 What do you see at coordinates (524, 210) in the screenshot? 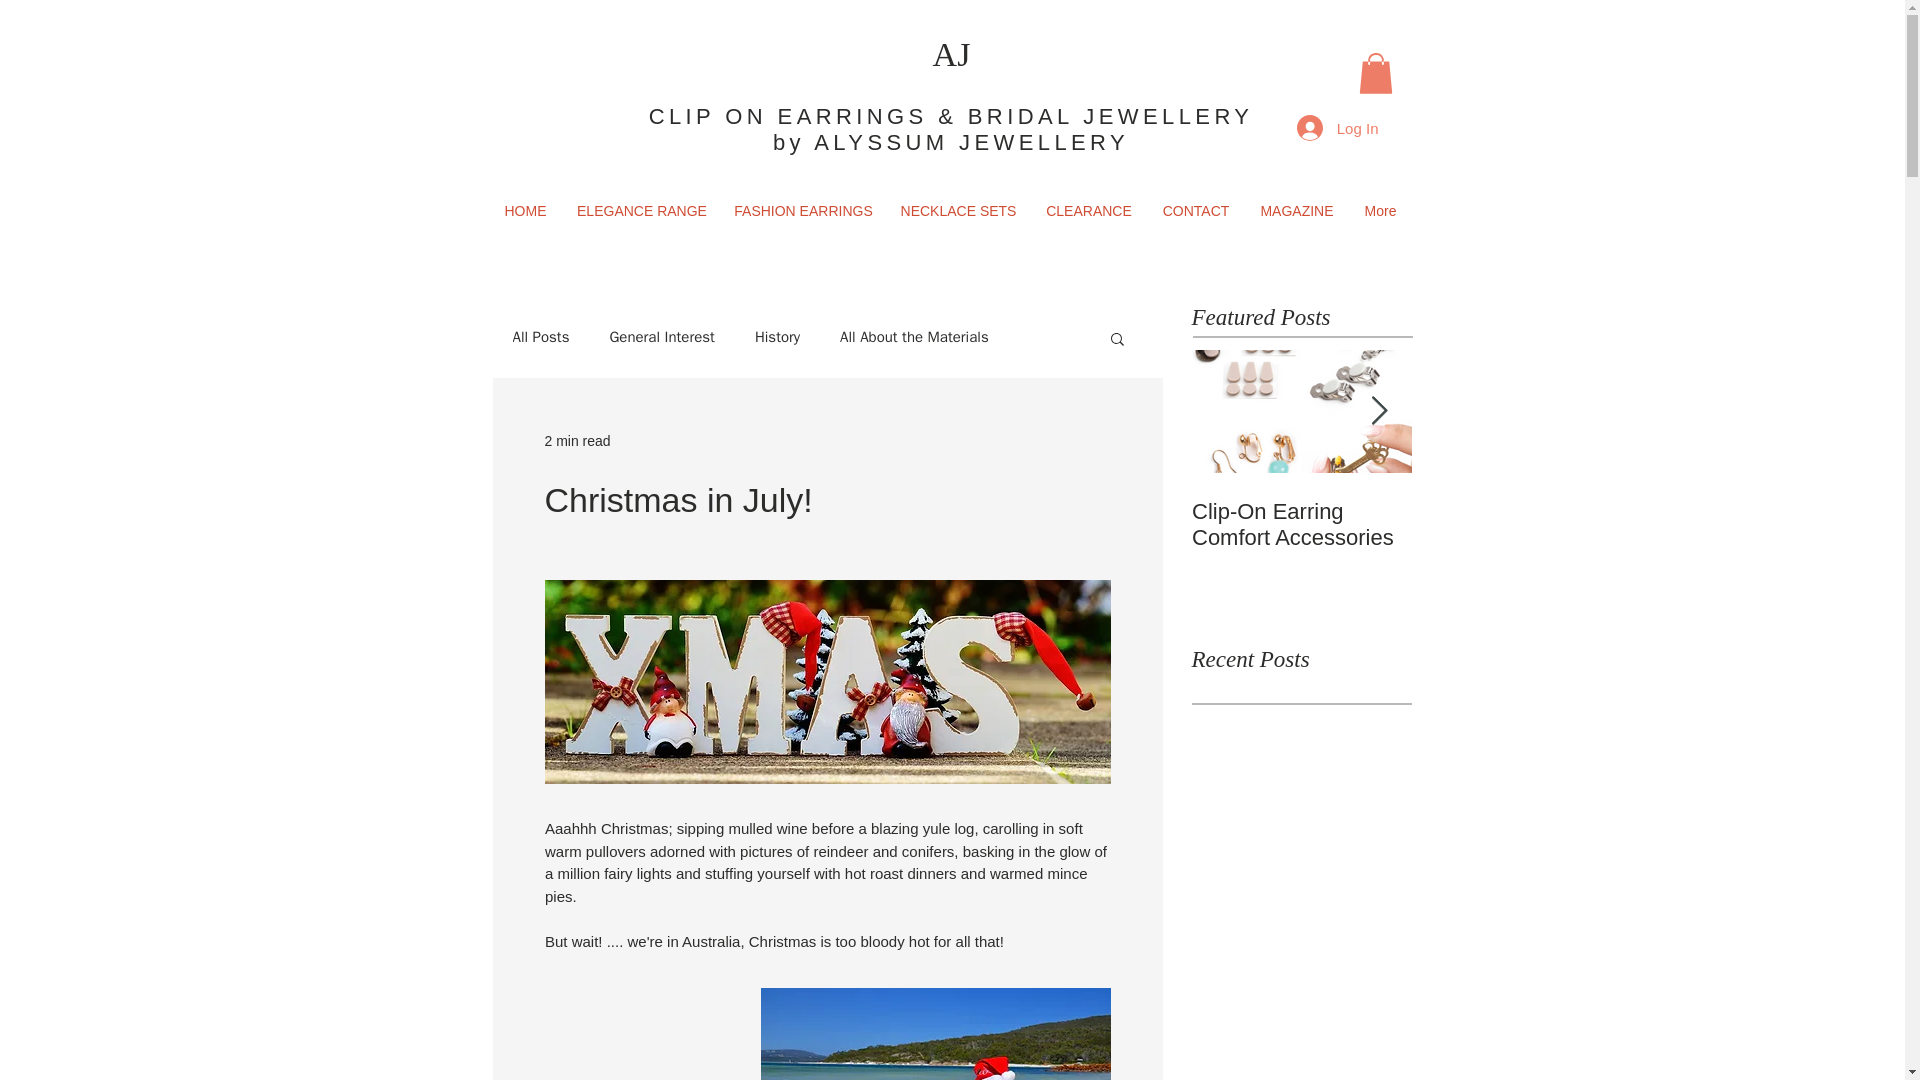
I see `HOME` at bounding box center [524, 210].